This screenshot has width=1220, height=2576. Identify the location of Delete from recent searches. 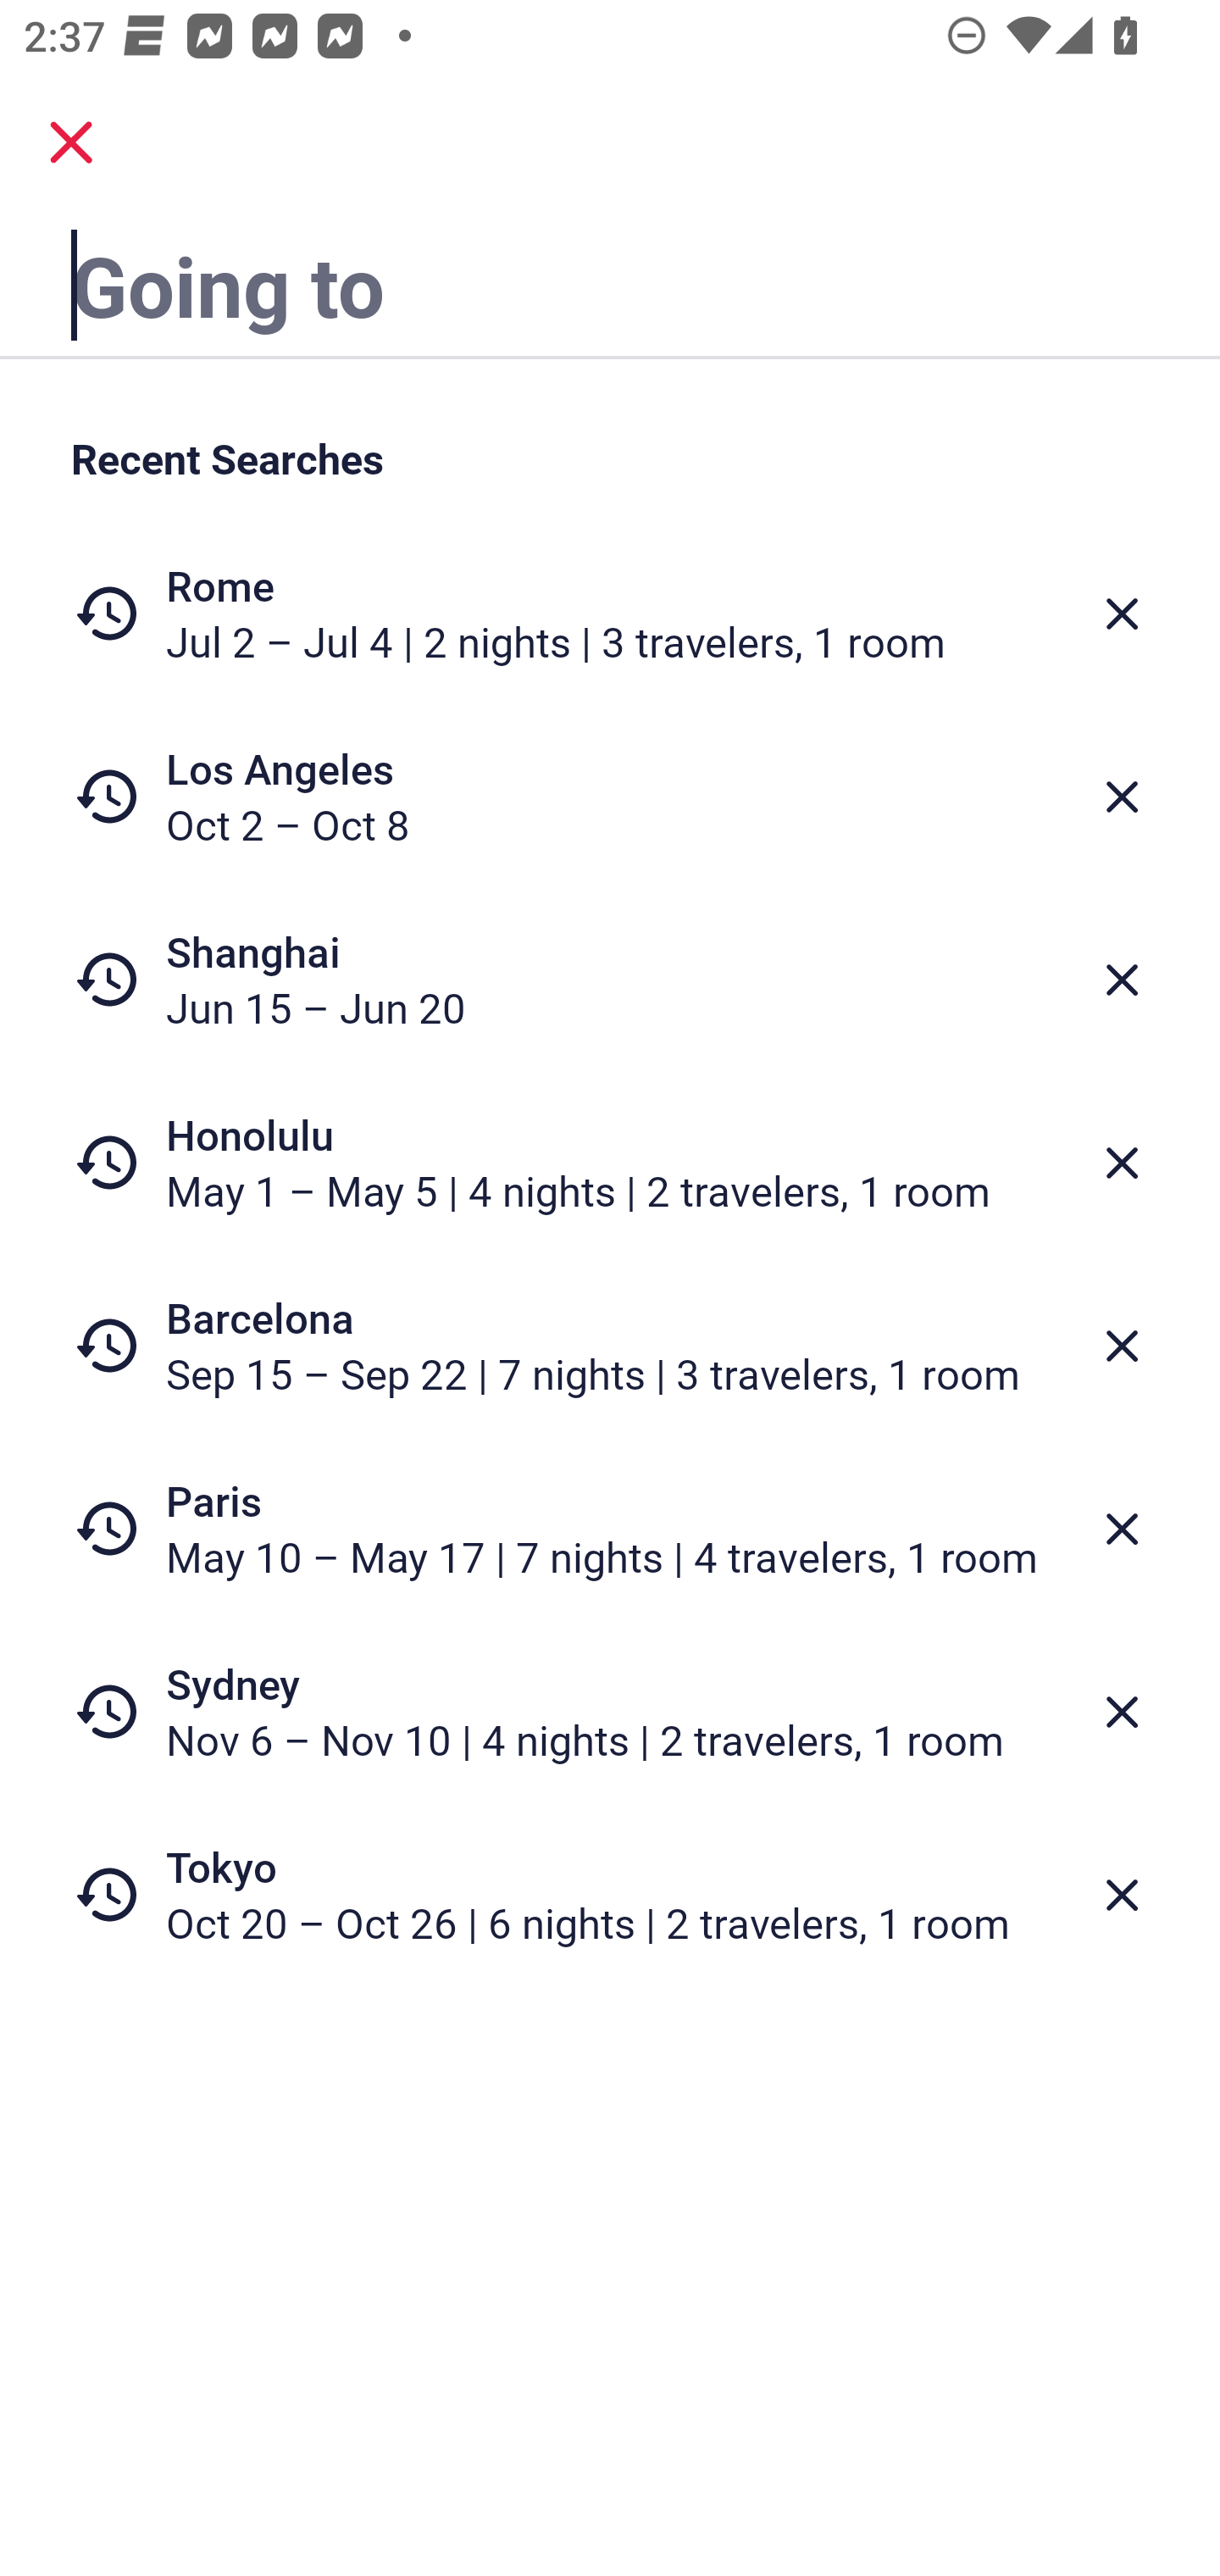
(1122, 1895).